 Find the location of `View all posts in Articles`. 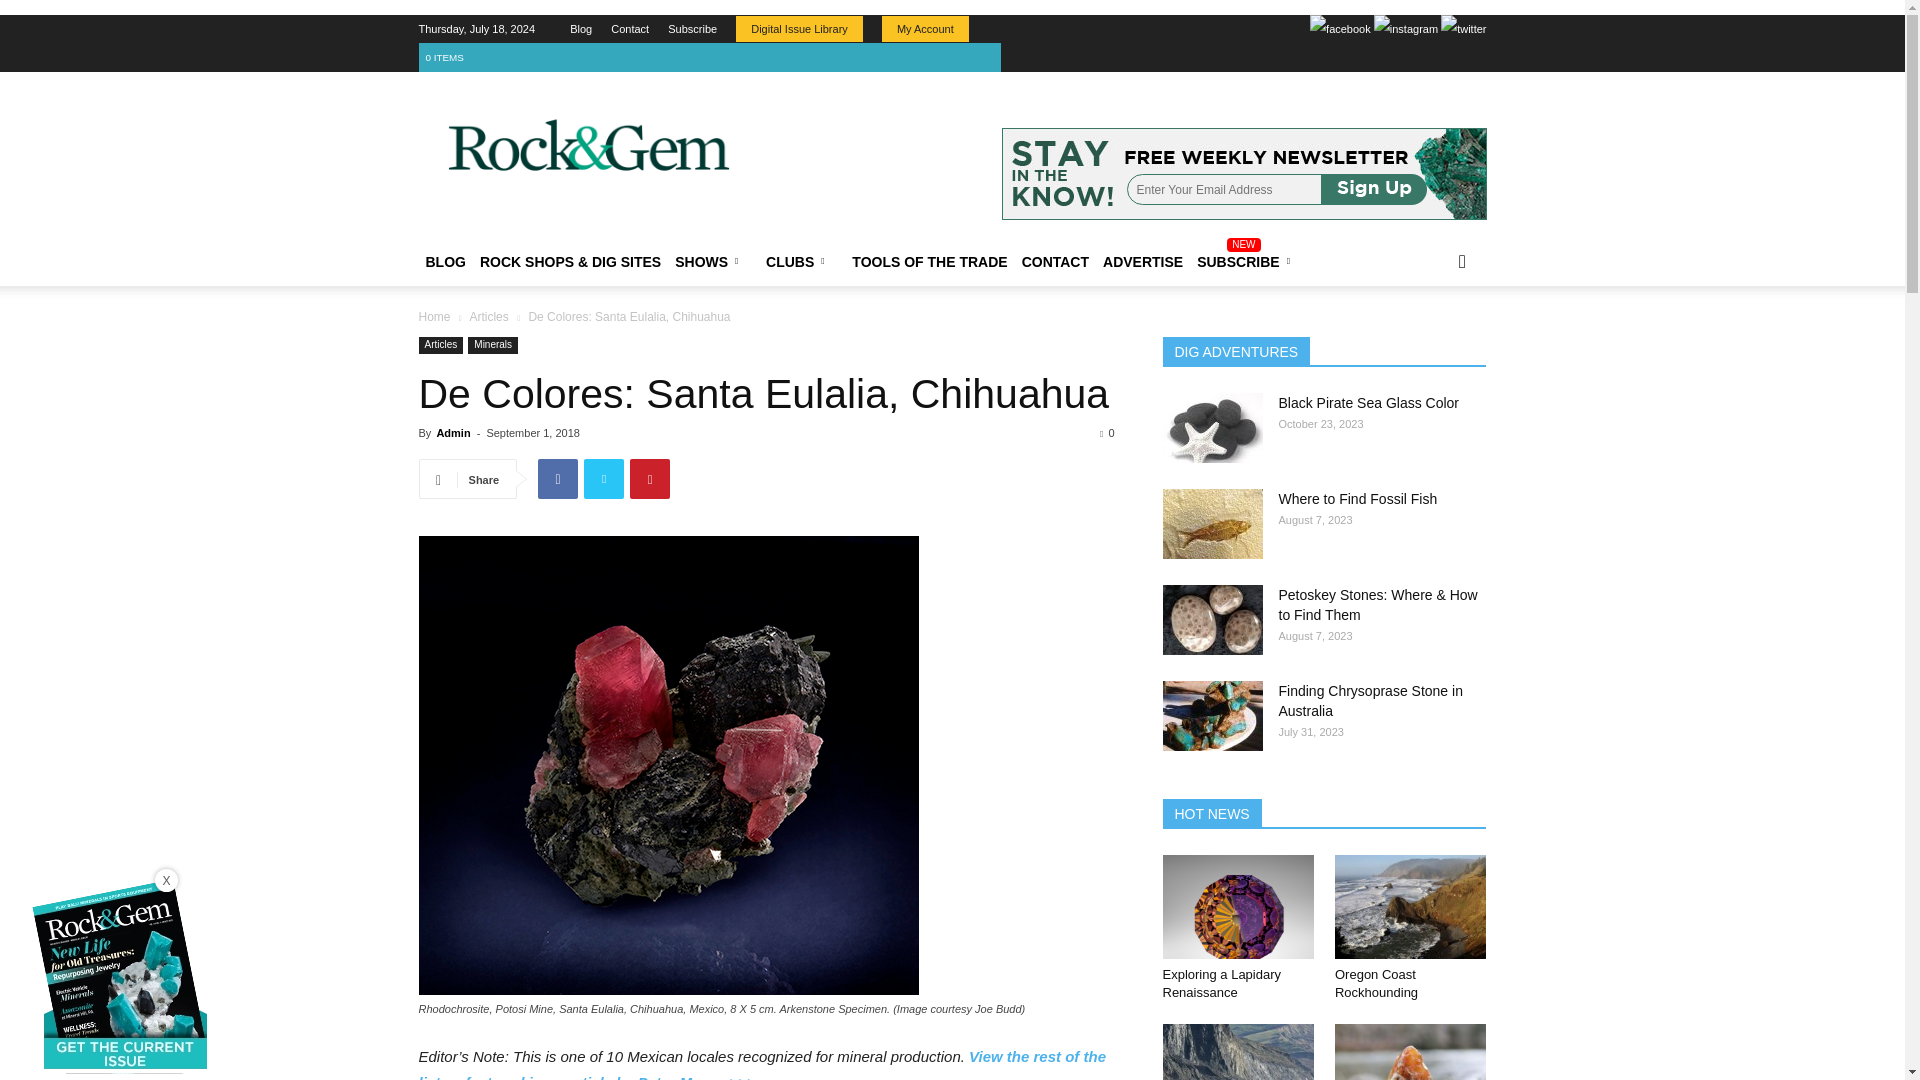

View all posts in Articles is located at coordinates (488, 316).